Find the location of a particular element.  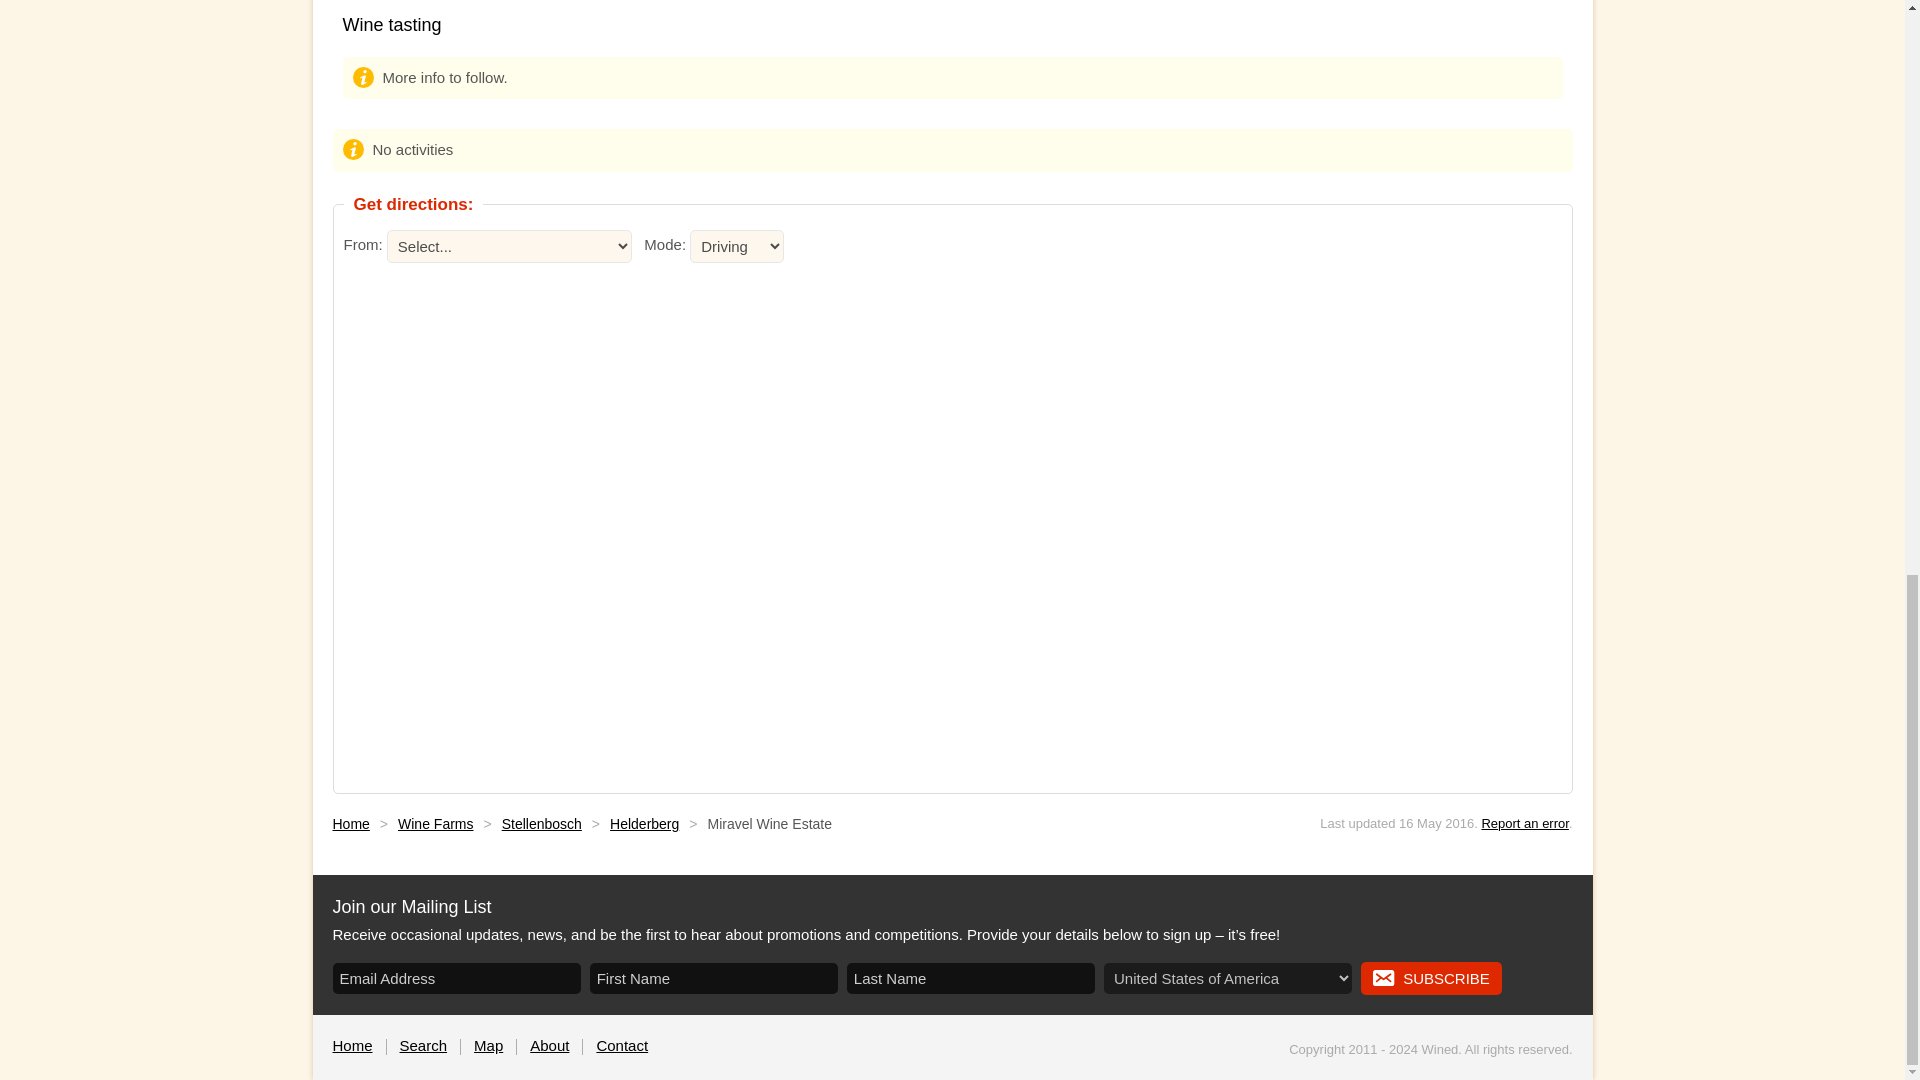

First Name is located at coordinates (713, 977).